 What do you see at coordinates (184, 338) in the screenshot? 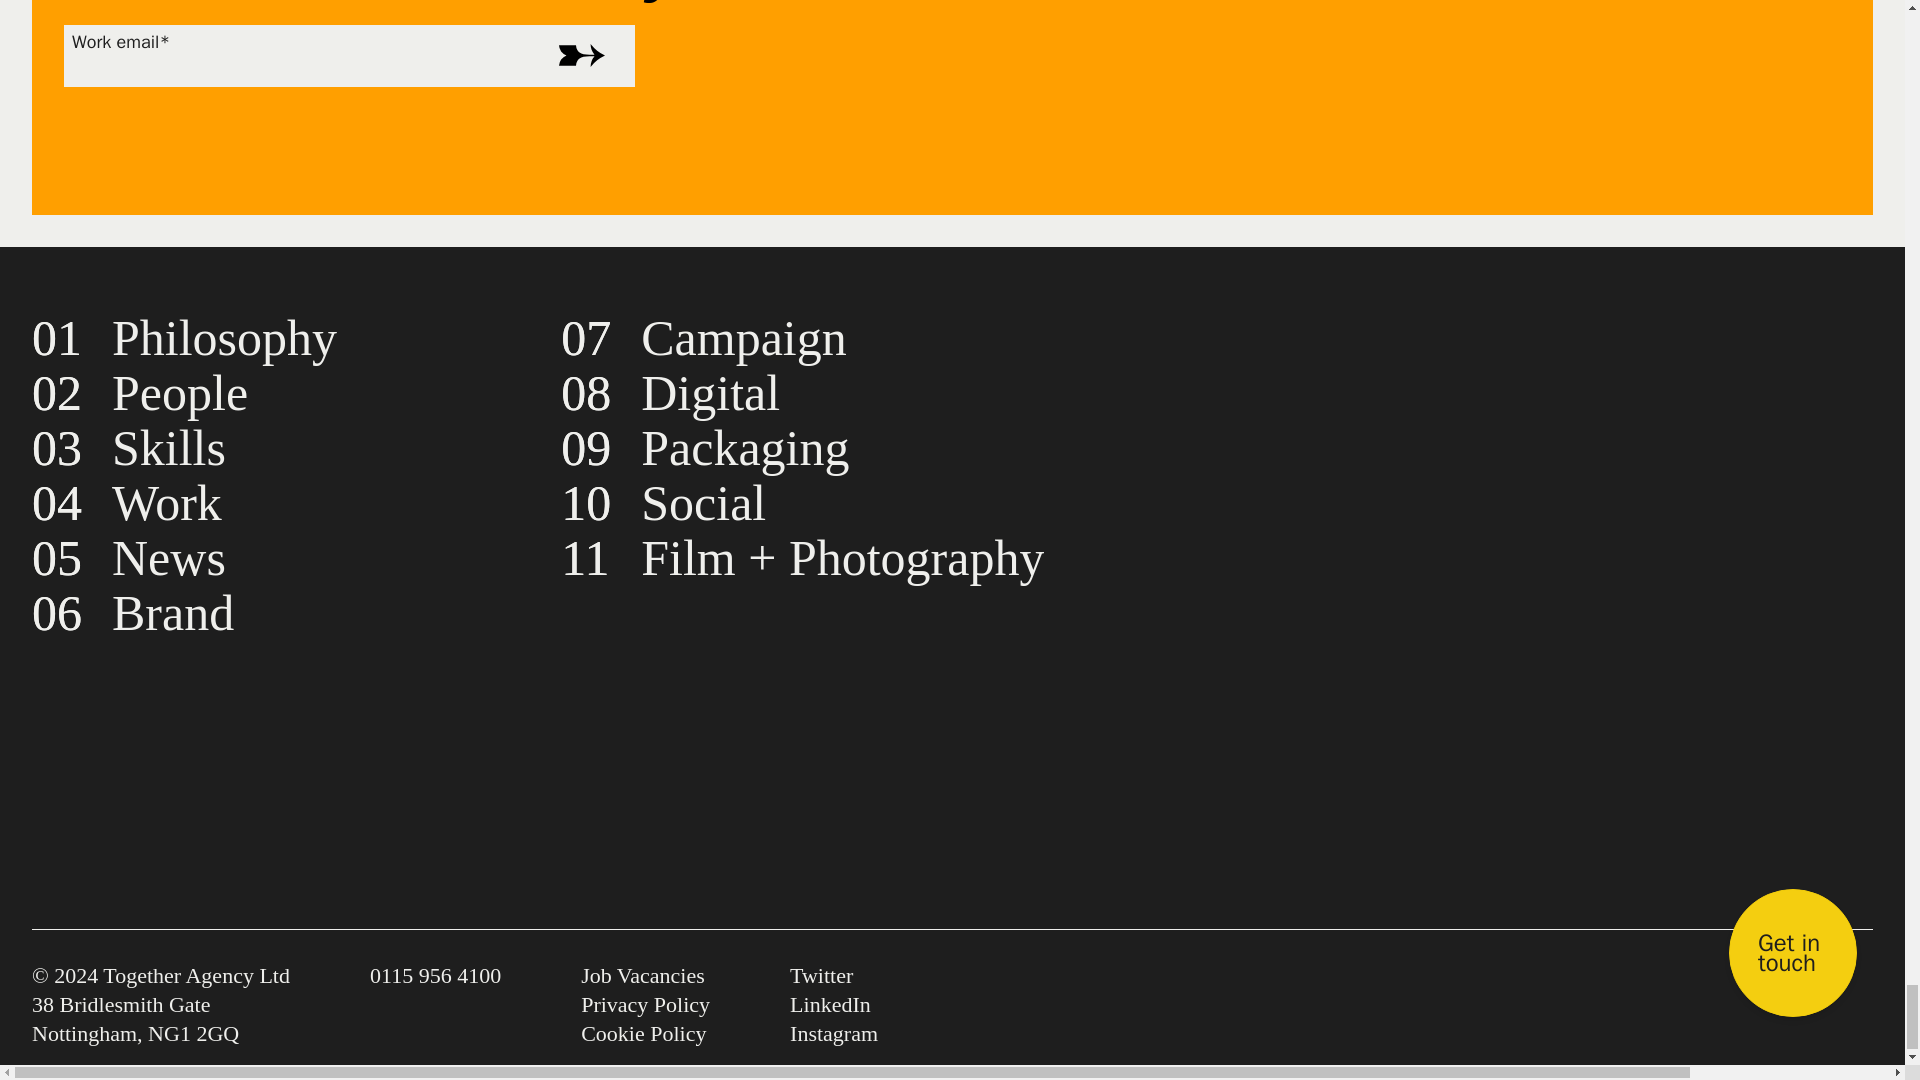
I see `01Philosophy` at bounding box center [184, 338].